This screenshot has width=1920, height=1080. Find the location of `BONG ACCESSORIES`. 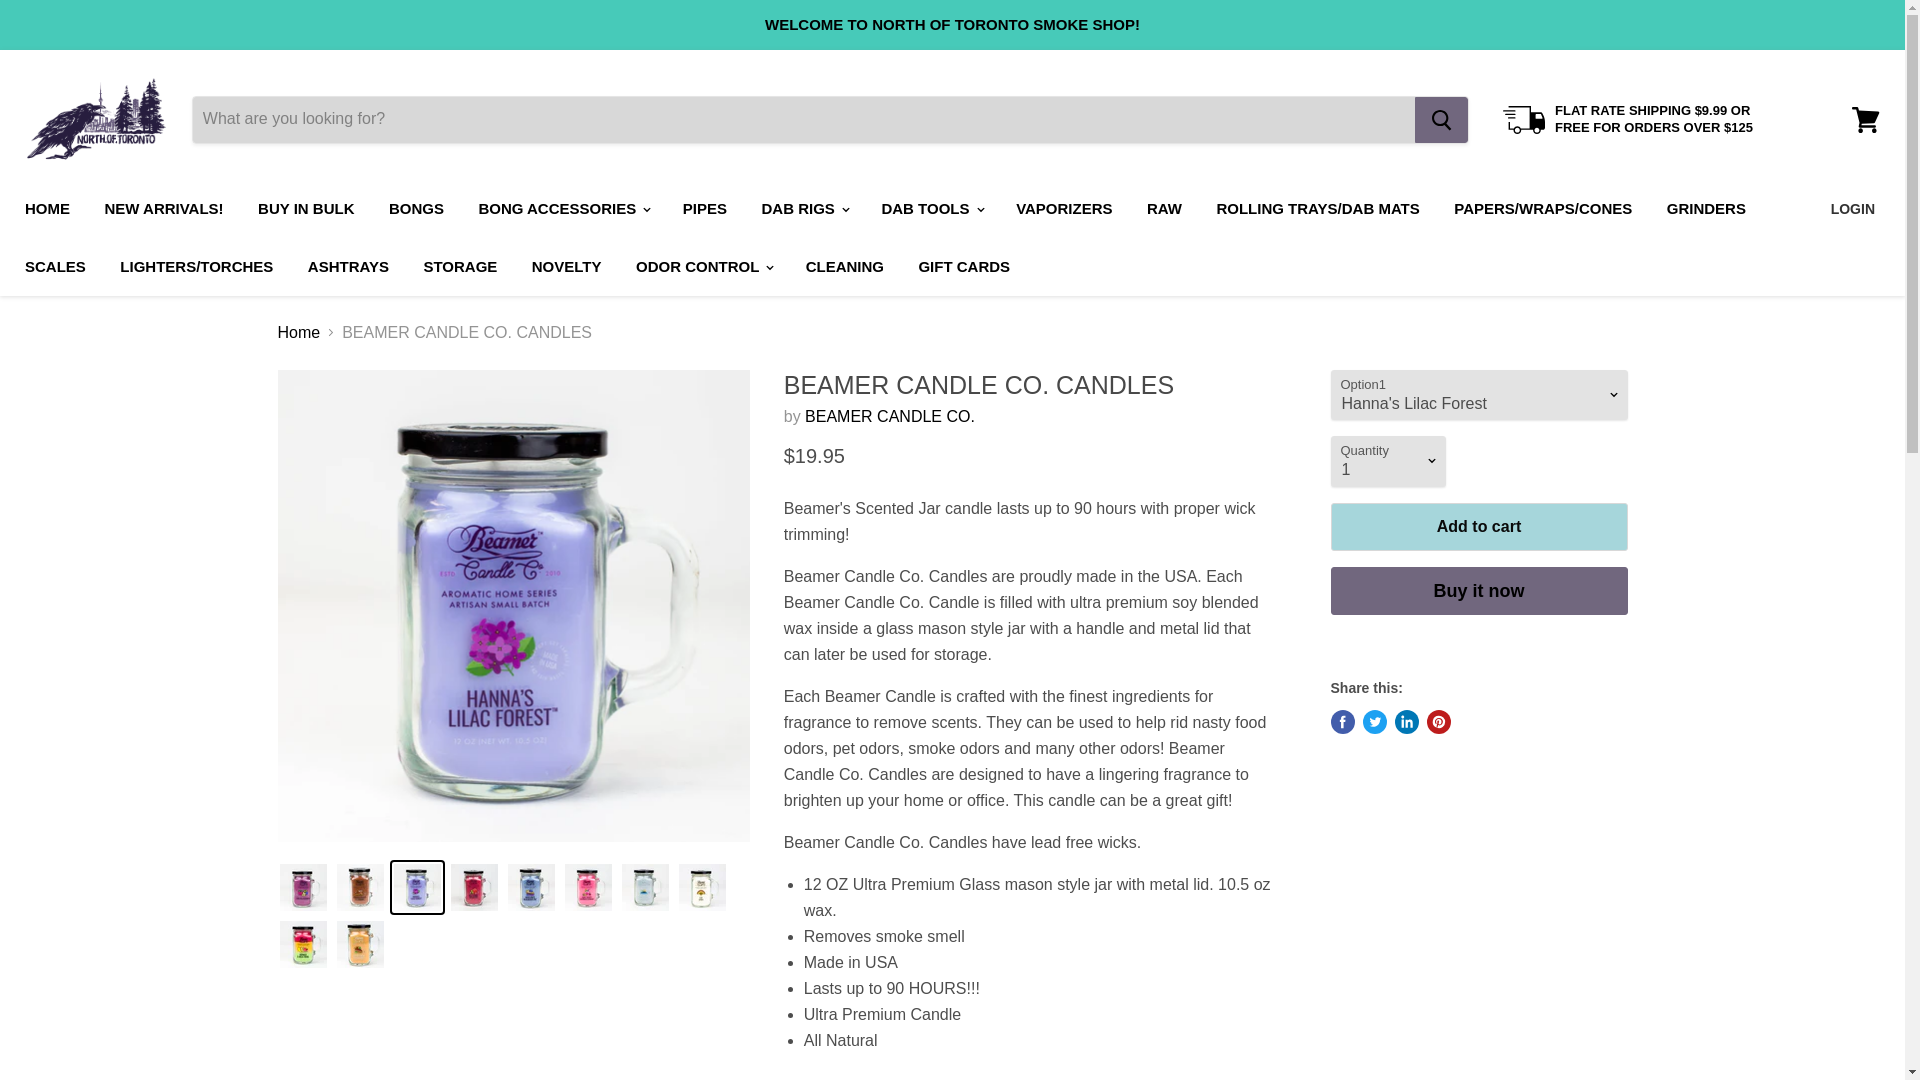

BONG ACCESSORIES is located at coordinates (562, 208).